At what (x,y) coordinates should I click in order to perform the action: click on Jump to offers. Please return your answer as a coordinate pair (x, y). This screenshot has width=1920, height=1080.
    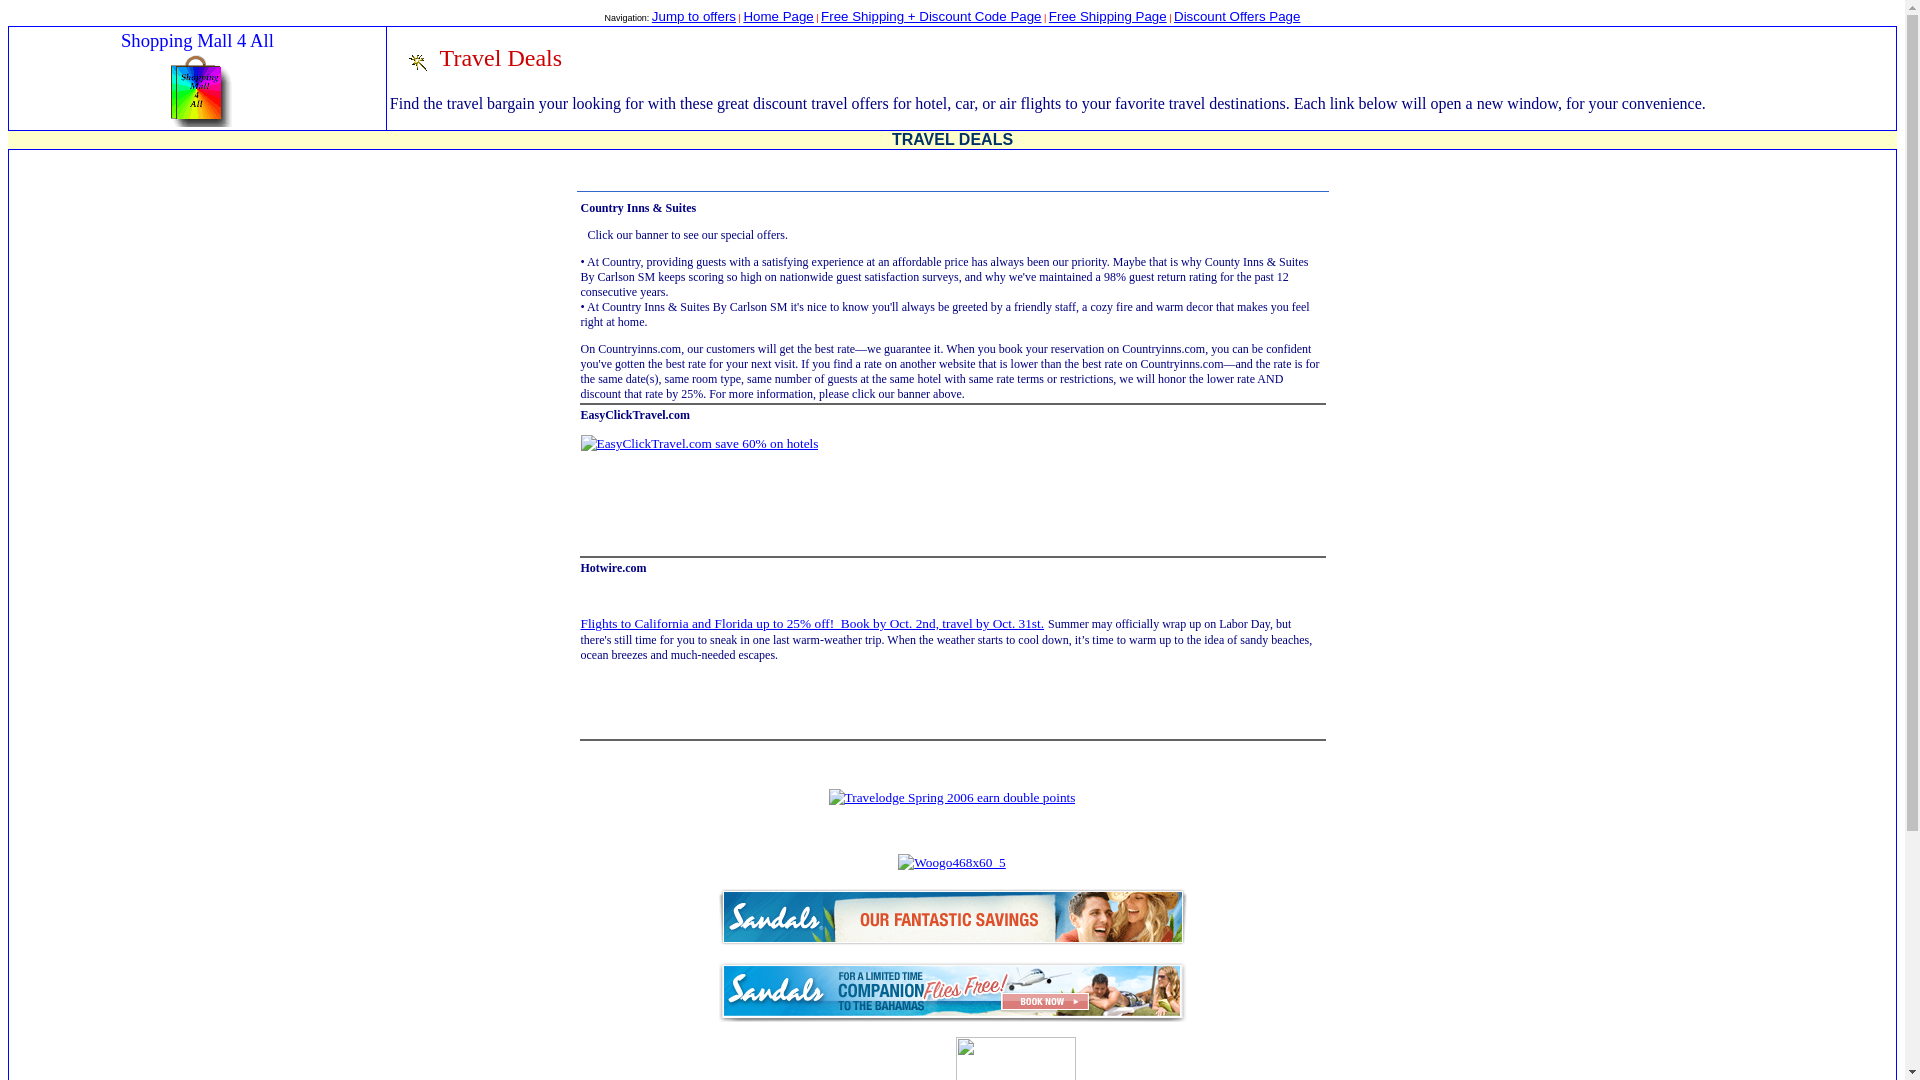
    Looking at the image, I should click on (694, 16).